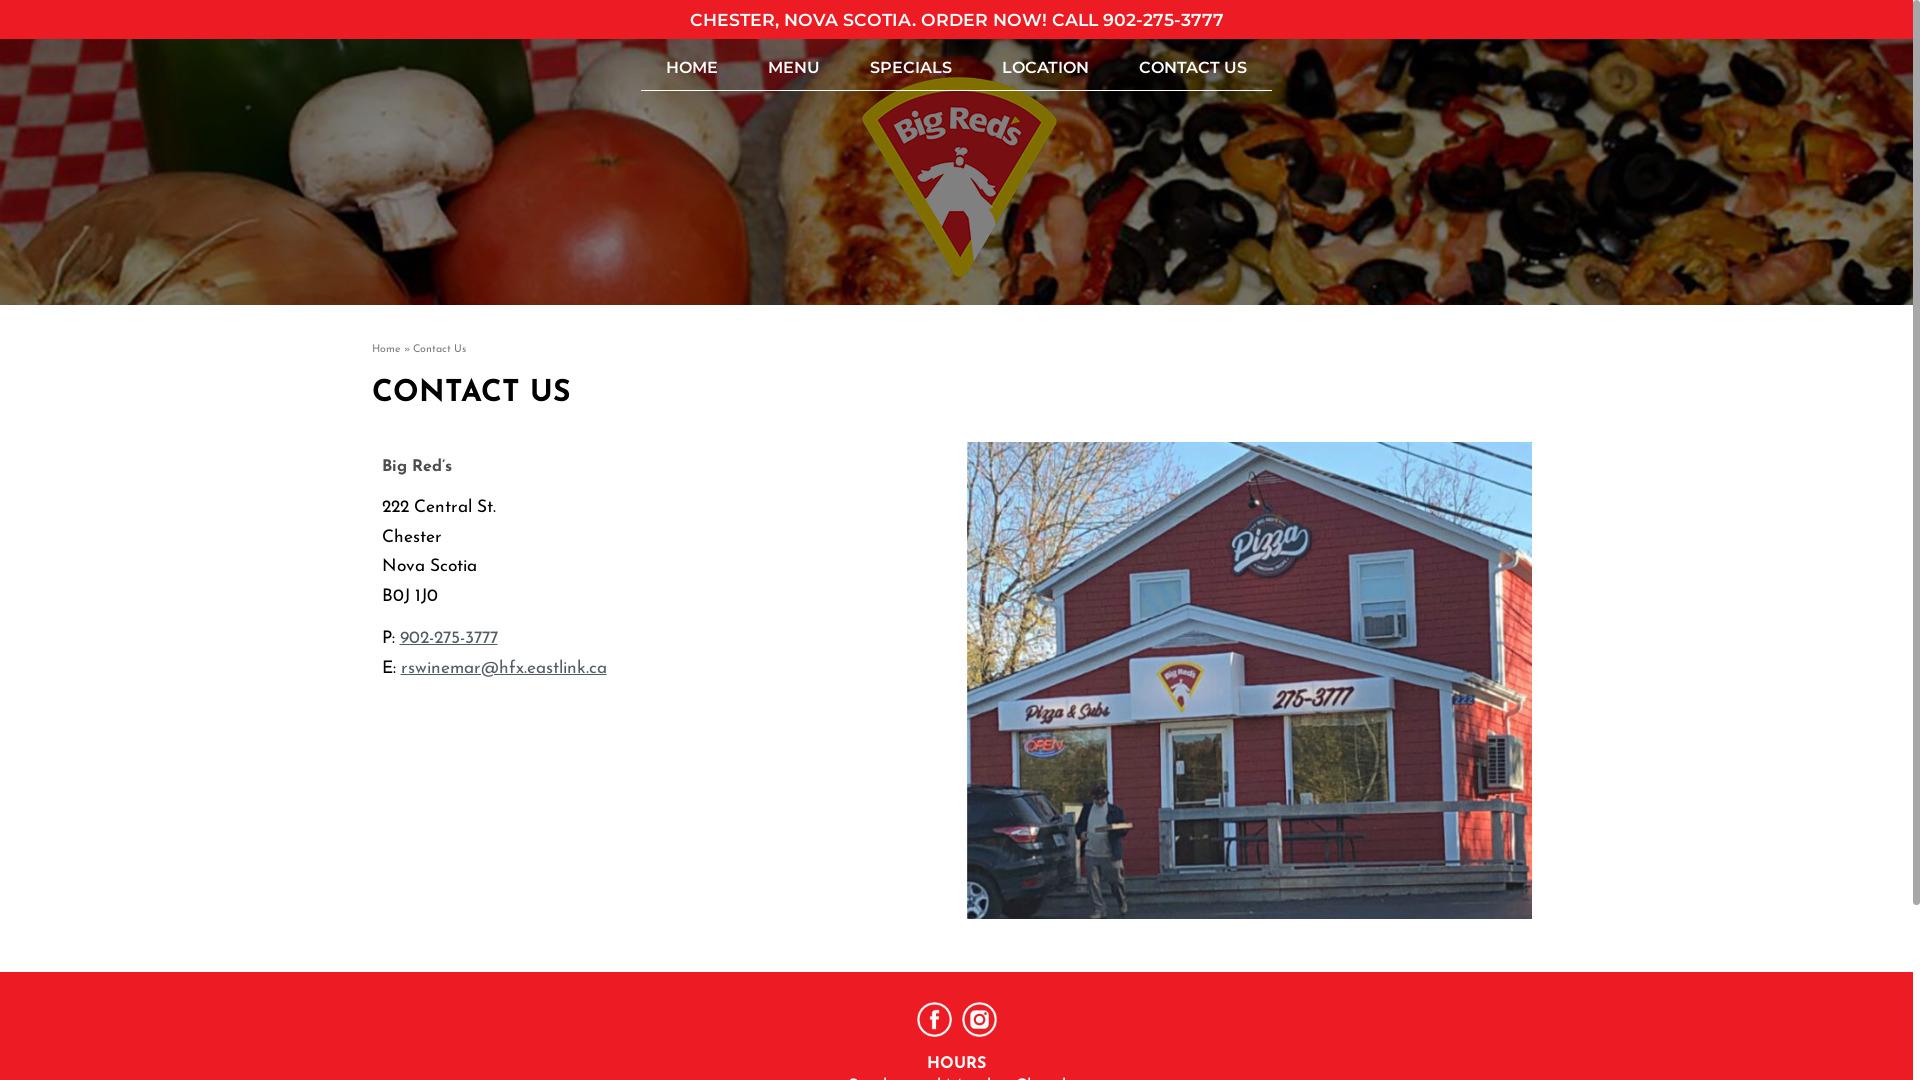 Image resolution: width=1920 pixels, height=1080 pixels. I want to click on MENU, so click(794, 68).